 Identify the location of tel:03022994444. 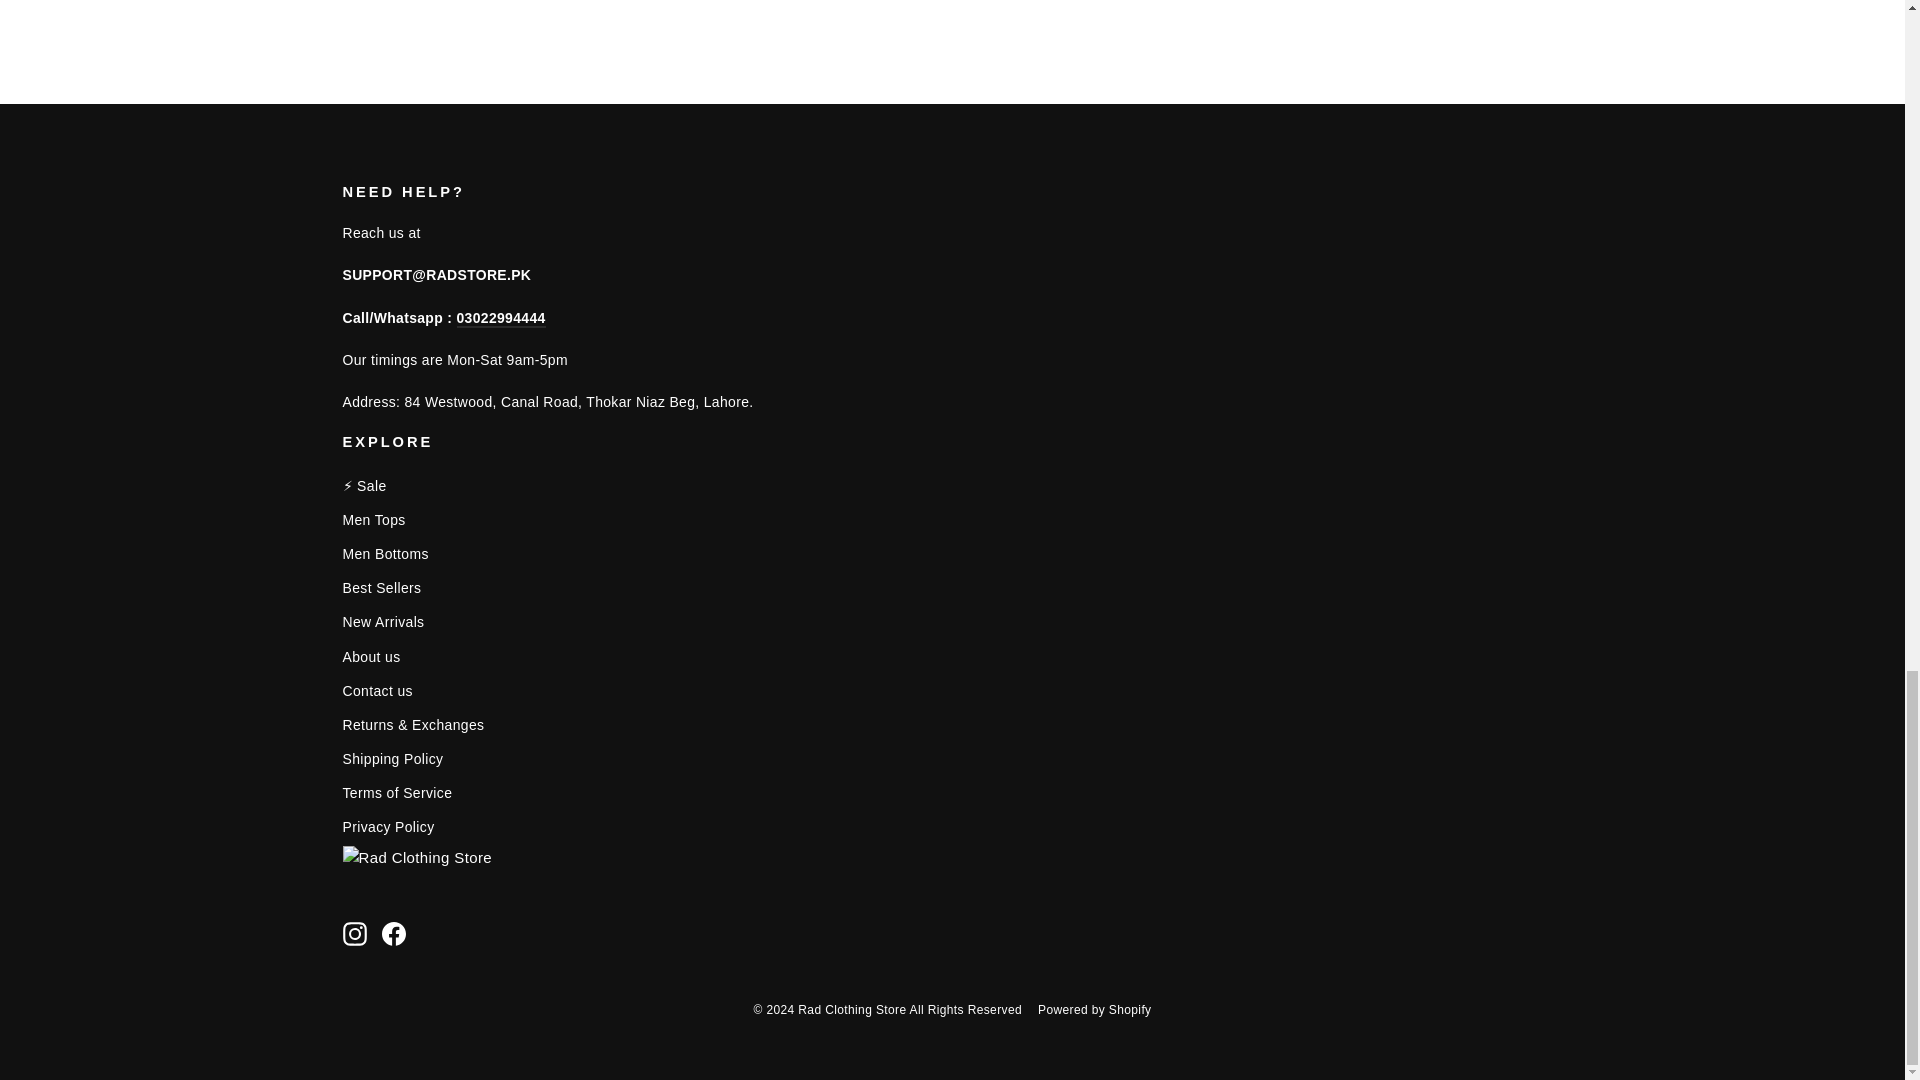
(500, 318).